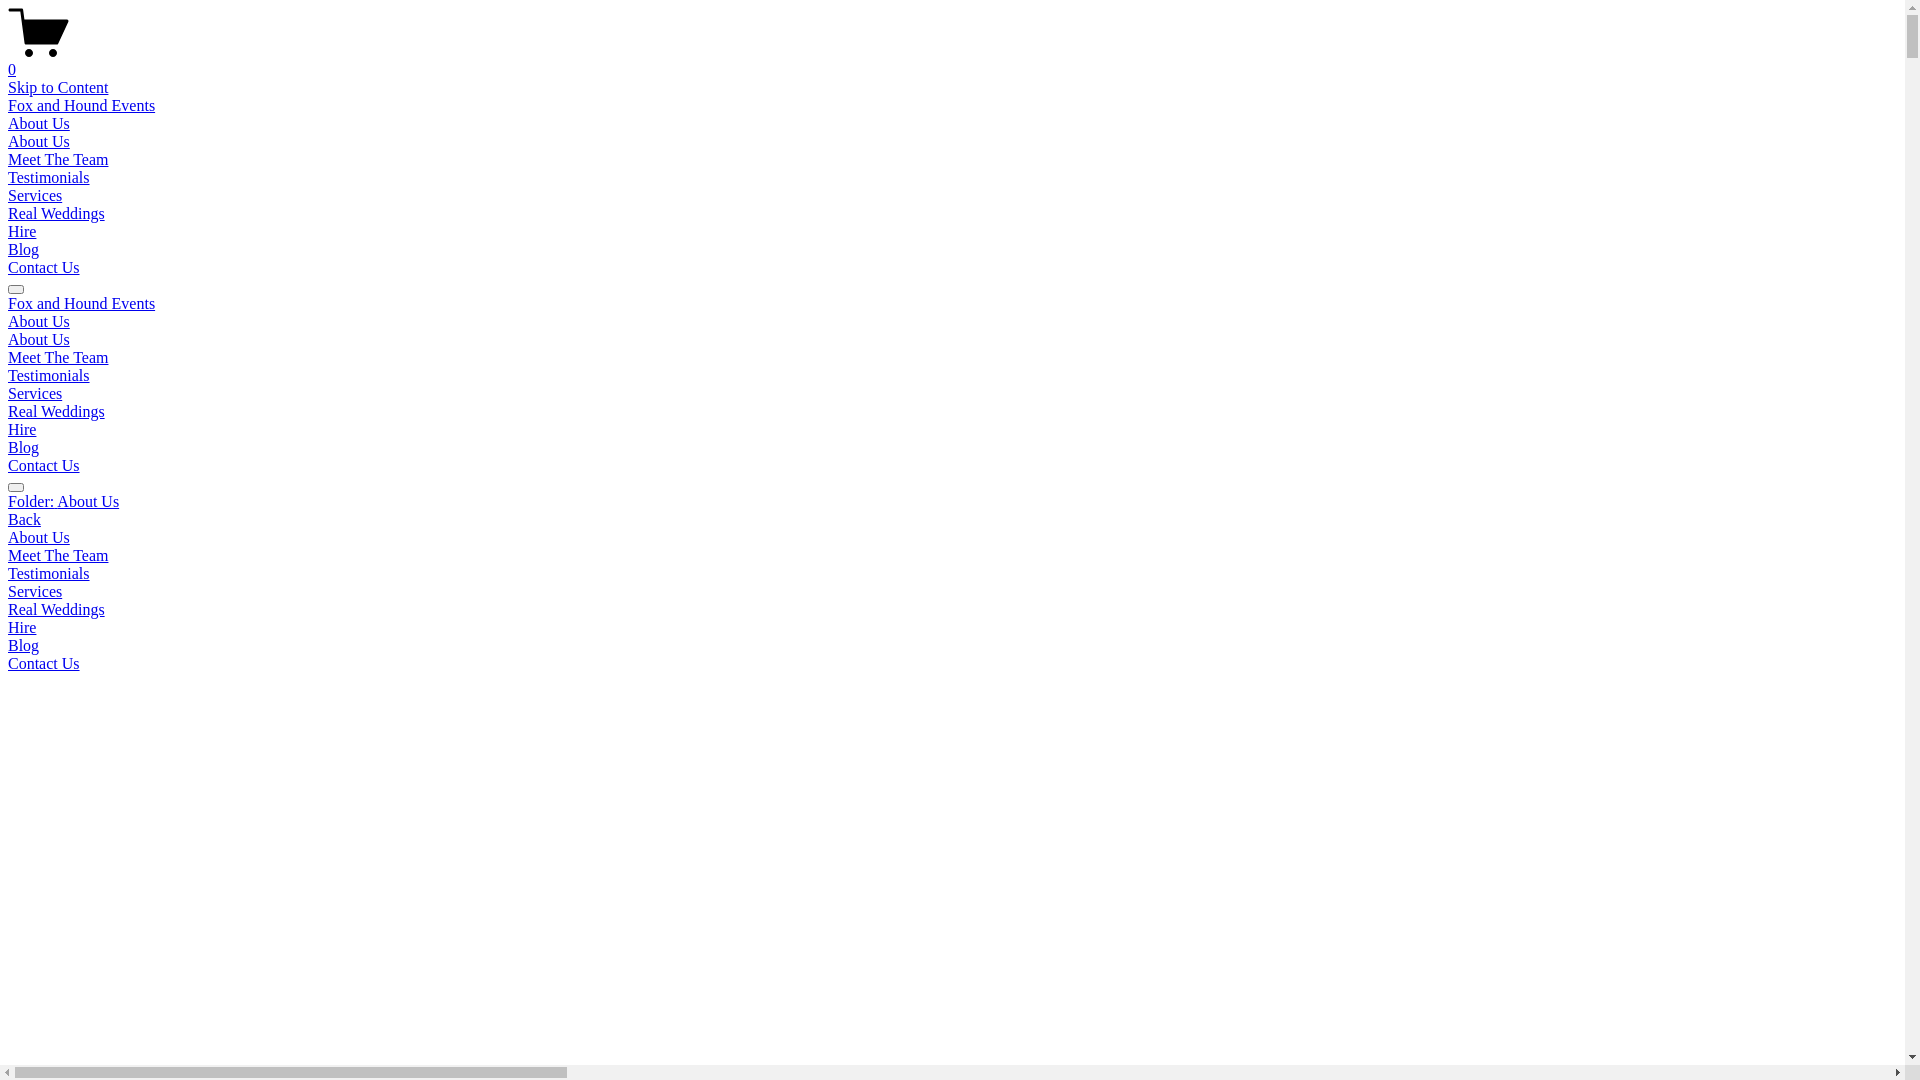 The height and width of the screenshot is (1080, 1920). What do you see at coordinates (952, 664) in the screenshot?
I see `Contact Us` at bounding box center [952, 664].